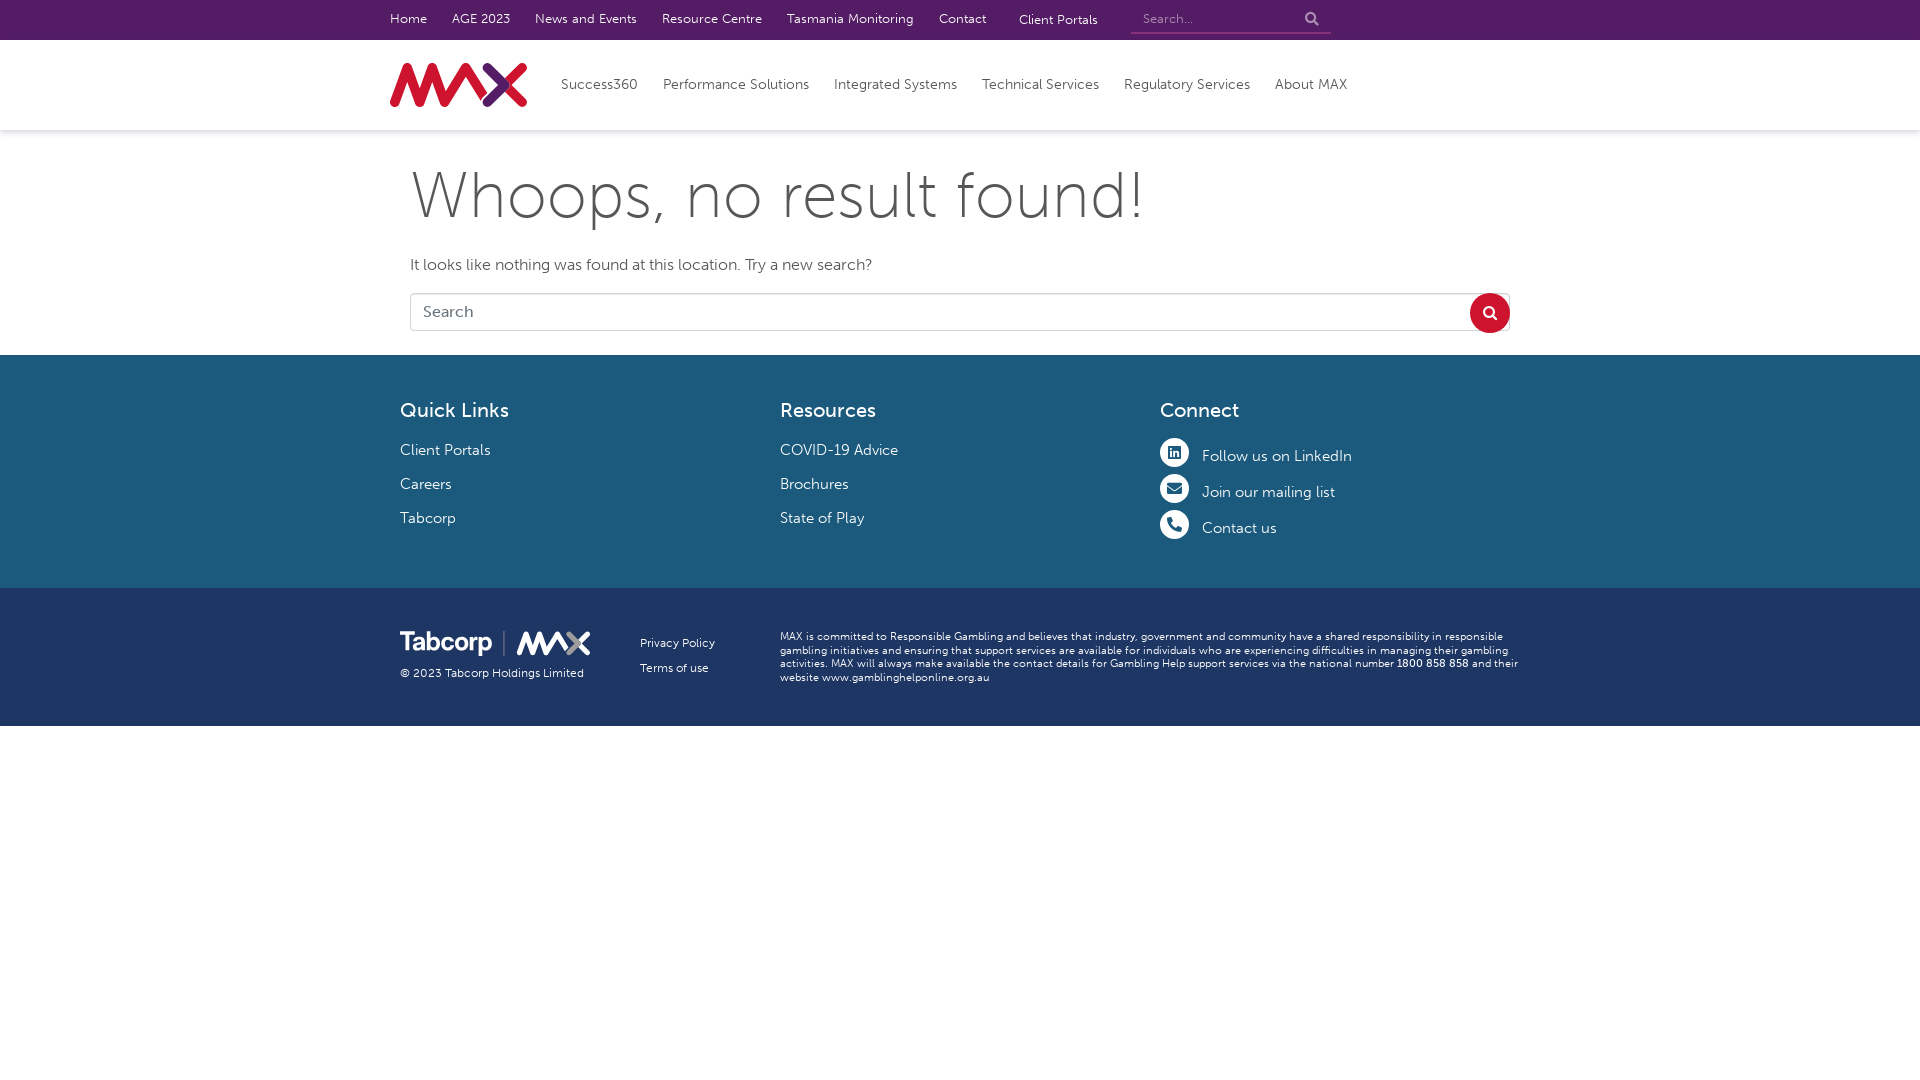 Image resolution: width=1920 pixels, height=1080 pixels. Describe the element at coordinates (446, 450) in the screenshot. I see `Client Portals` at that location.